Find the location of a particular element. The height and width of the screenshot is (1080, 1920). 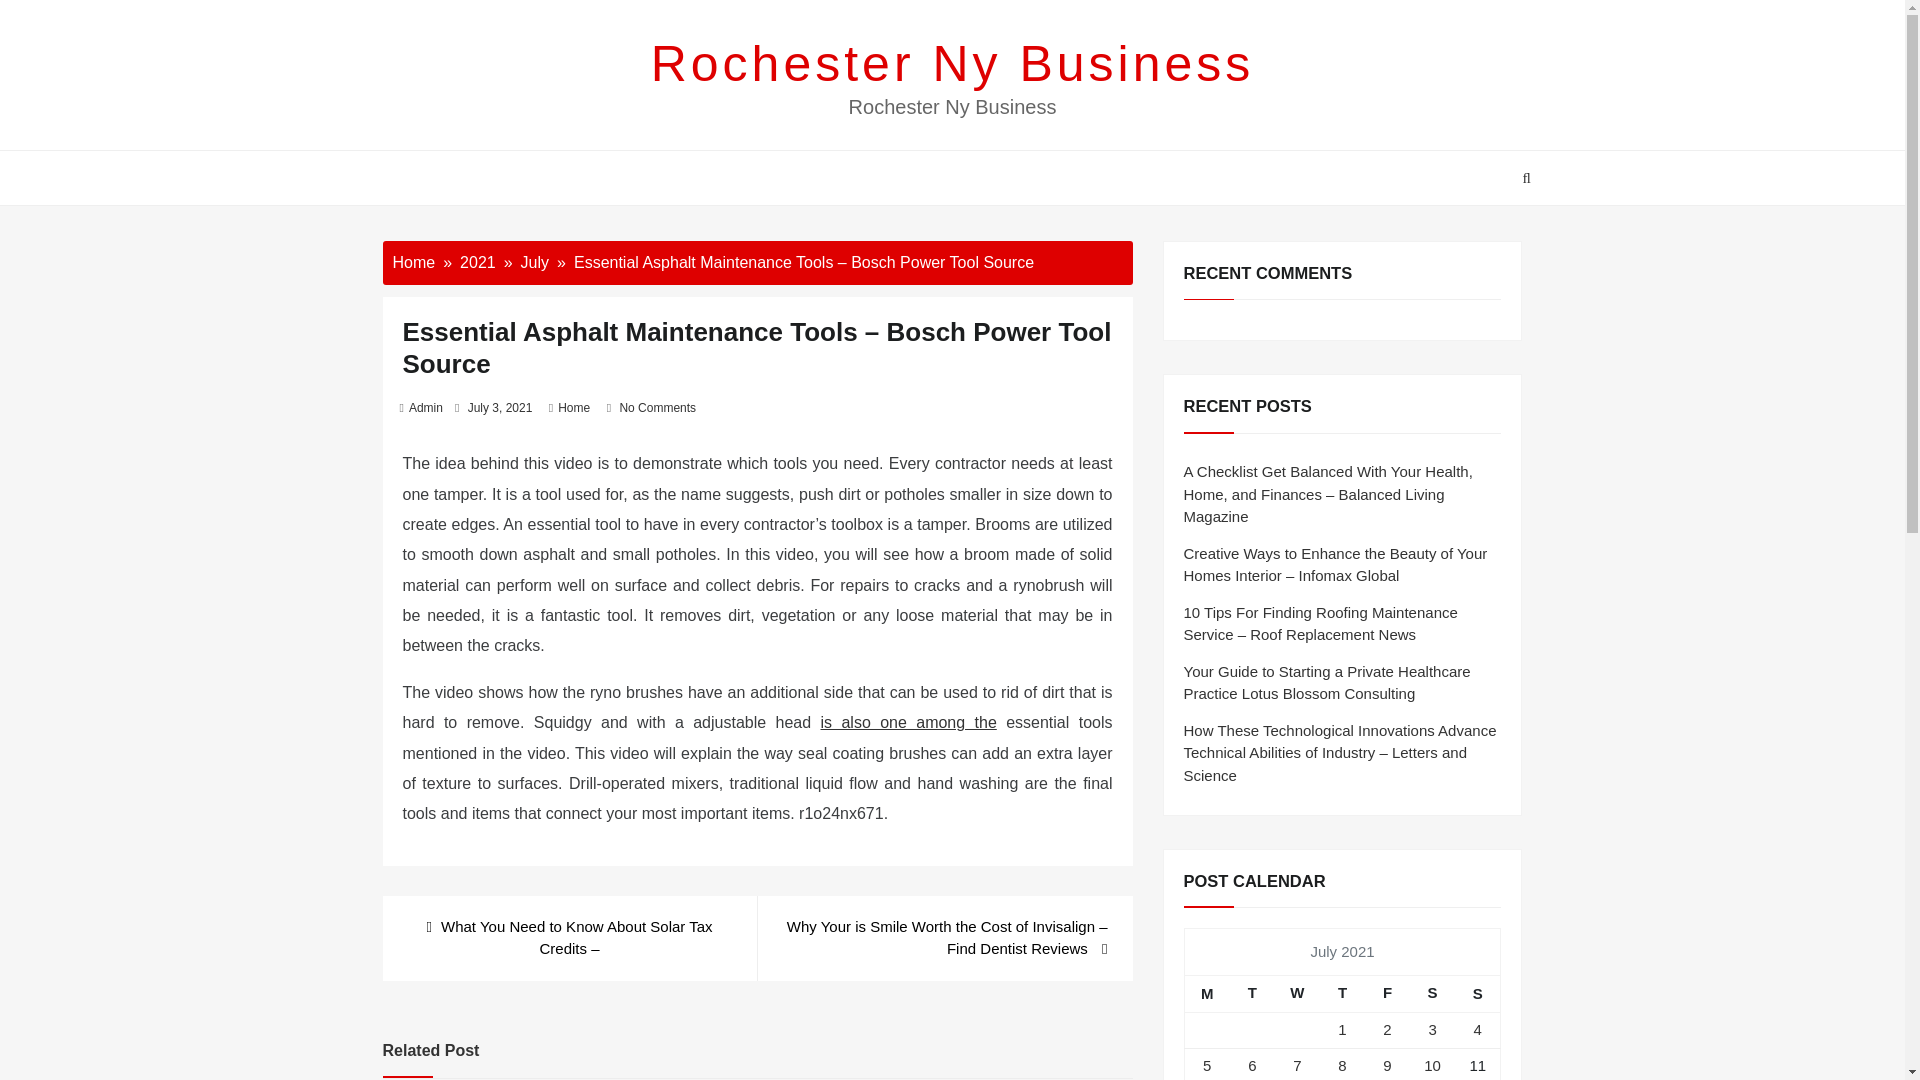

No Comments is located at coordinates (656, 407).